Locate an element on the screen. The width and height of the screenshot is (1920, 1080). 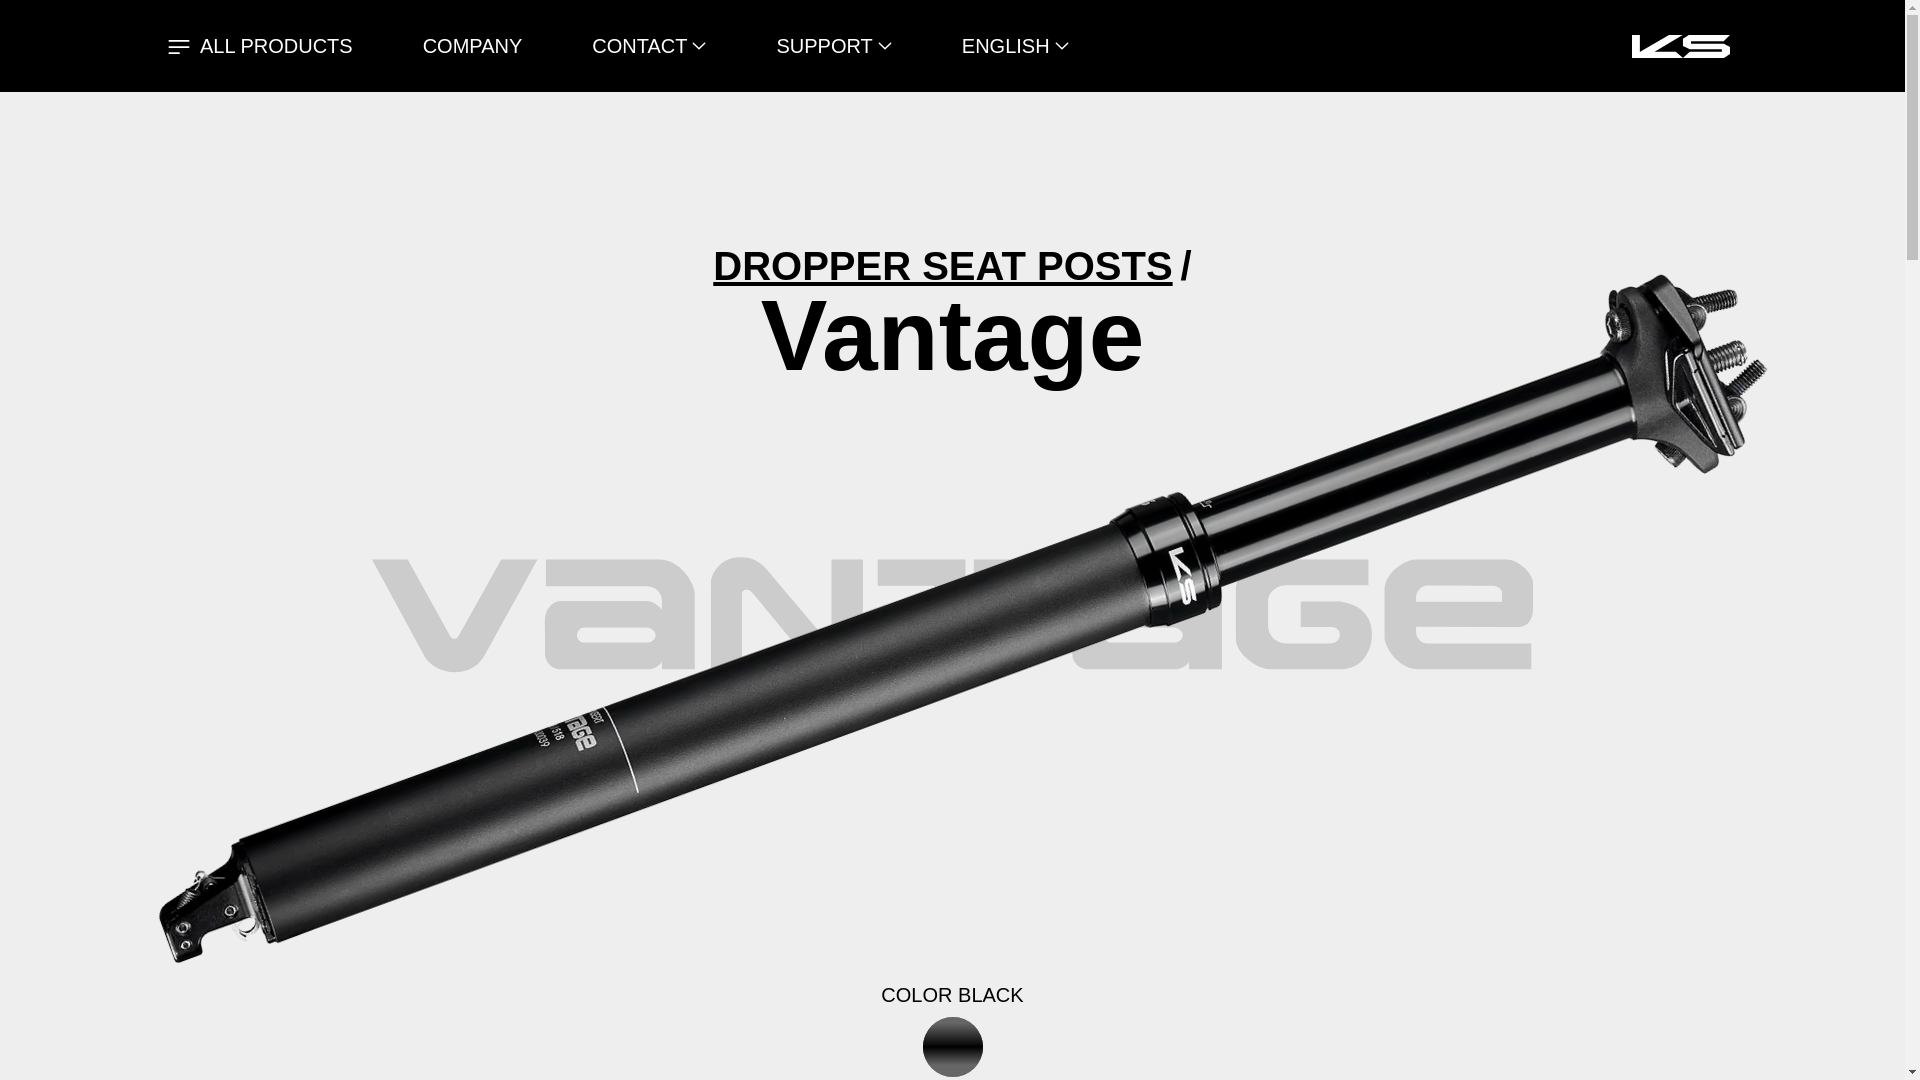
English is located at coordinates (1006, 46).